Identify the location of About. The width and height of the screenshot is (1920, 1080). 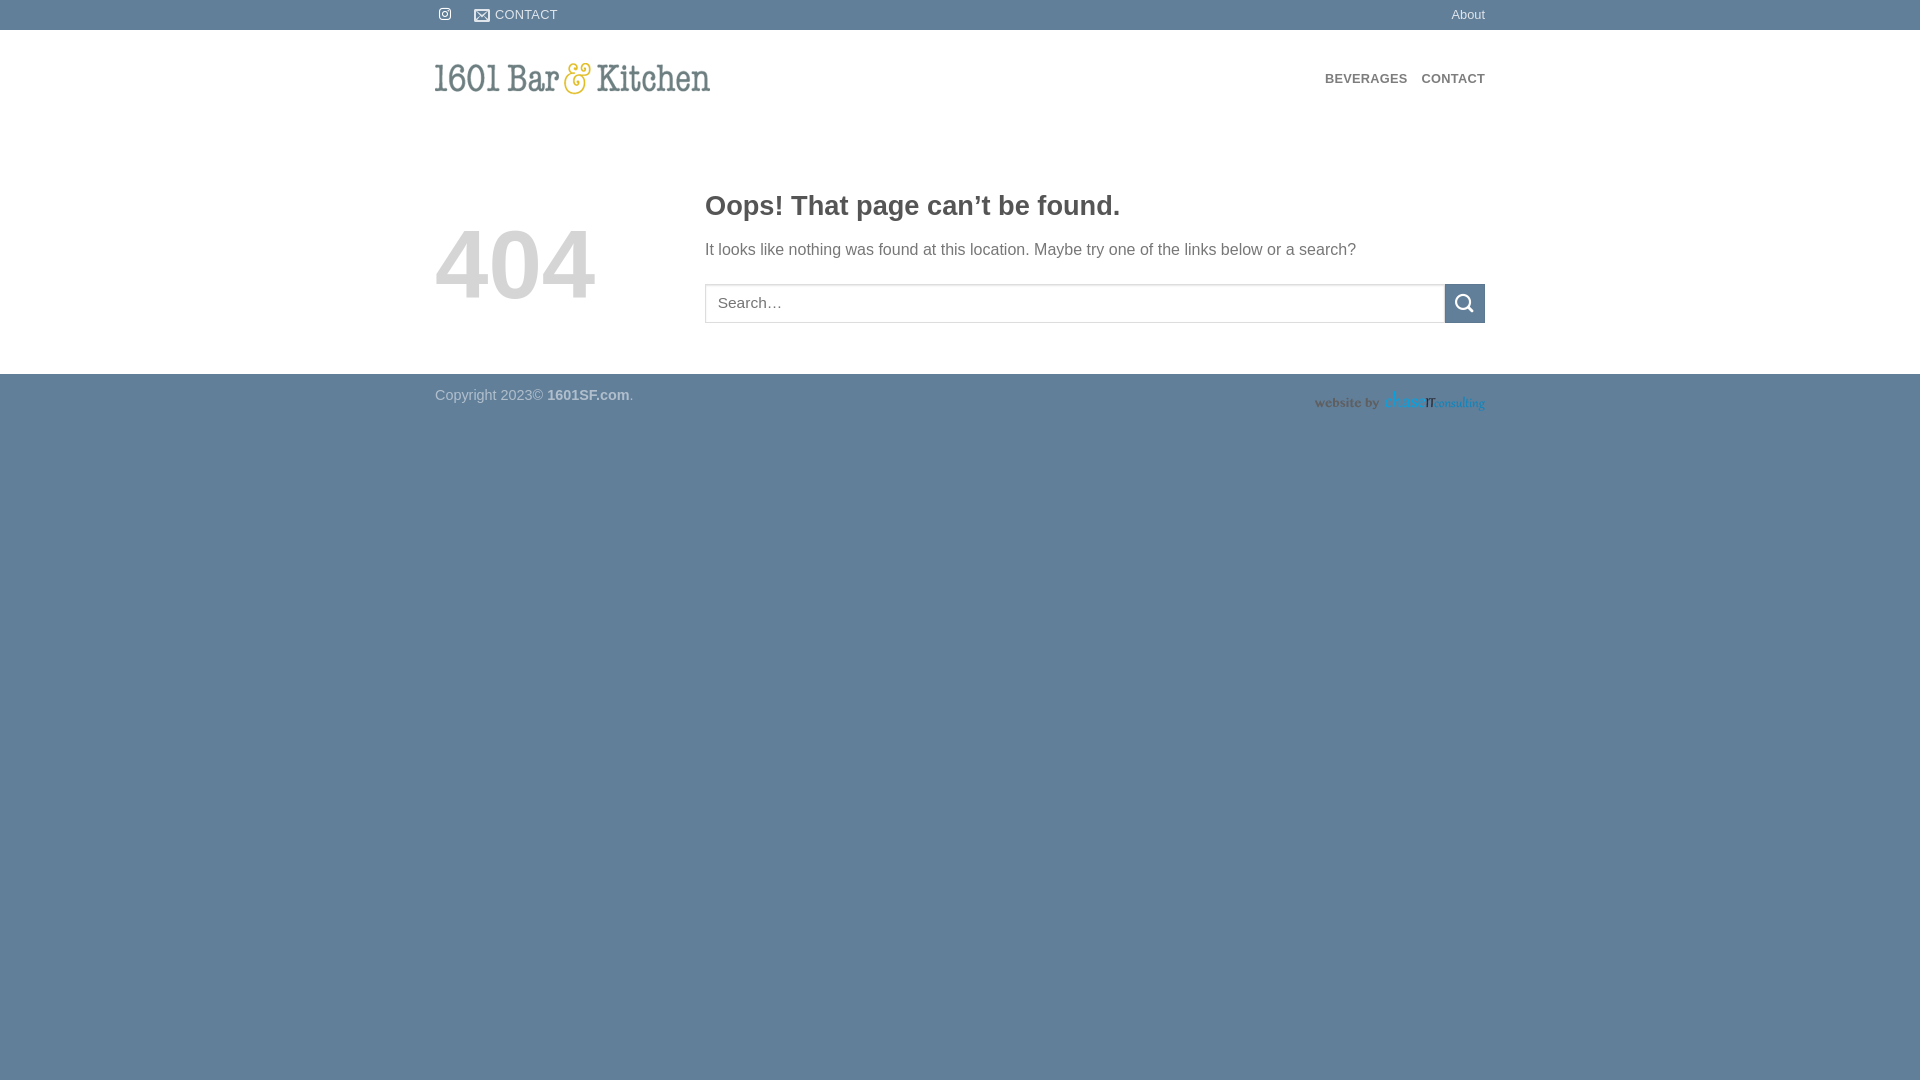
(1468, 15).